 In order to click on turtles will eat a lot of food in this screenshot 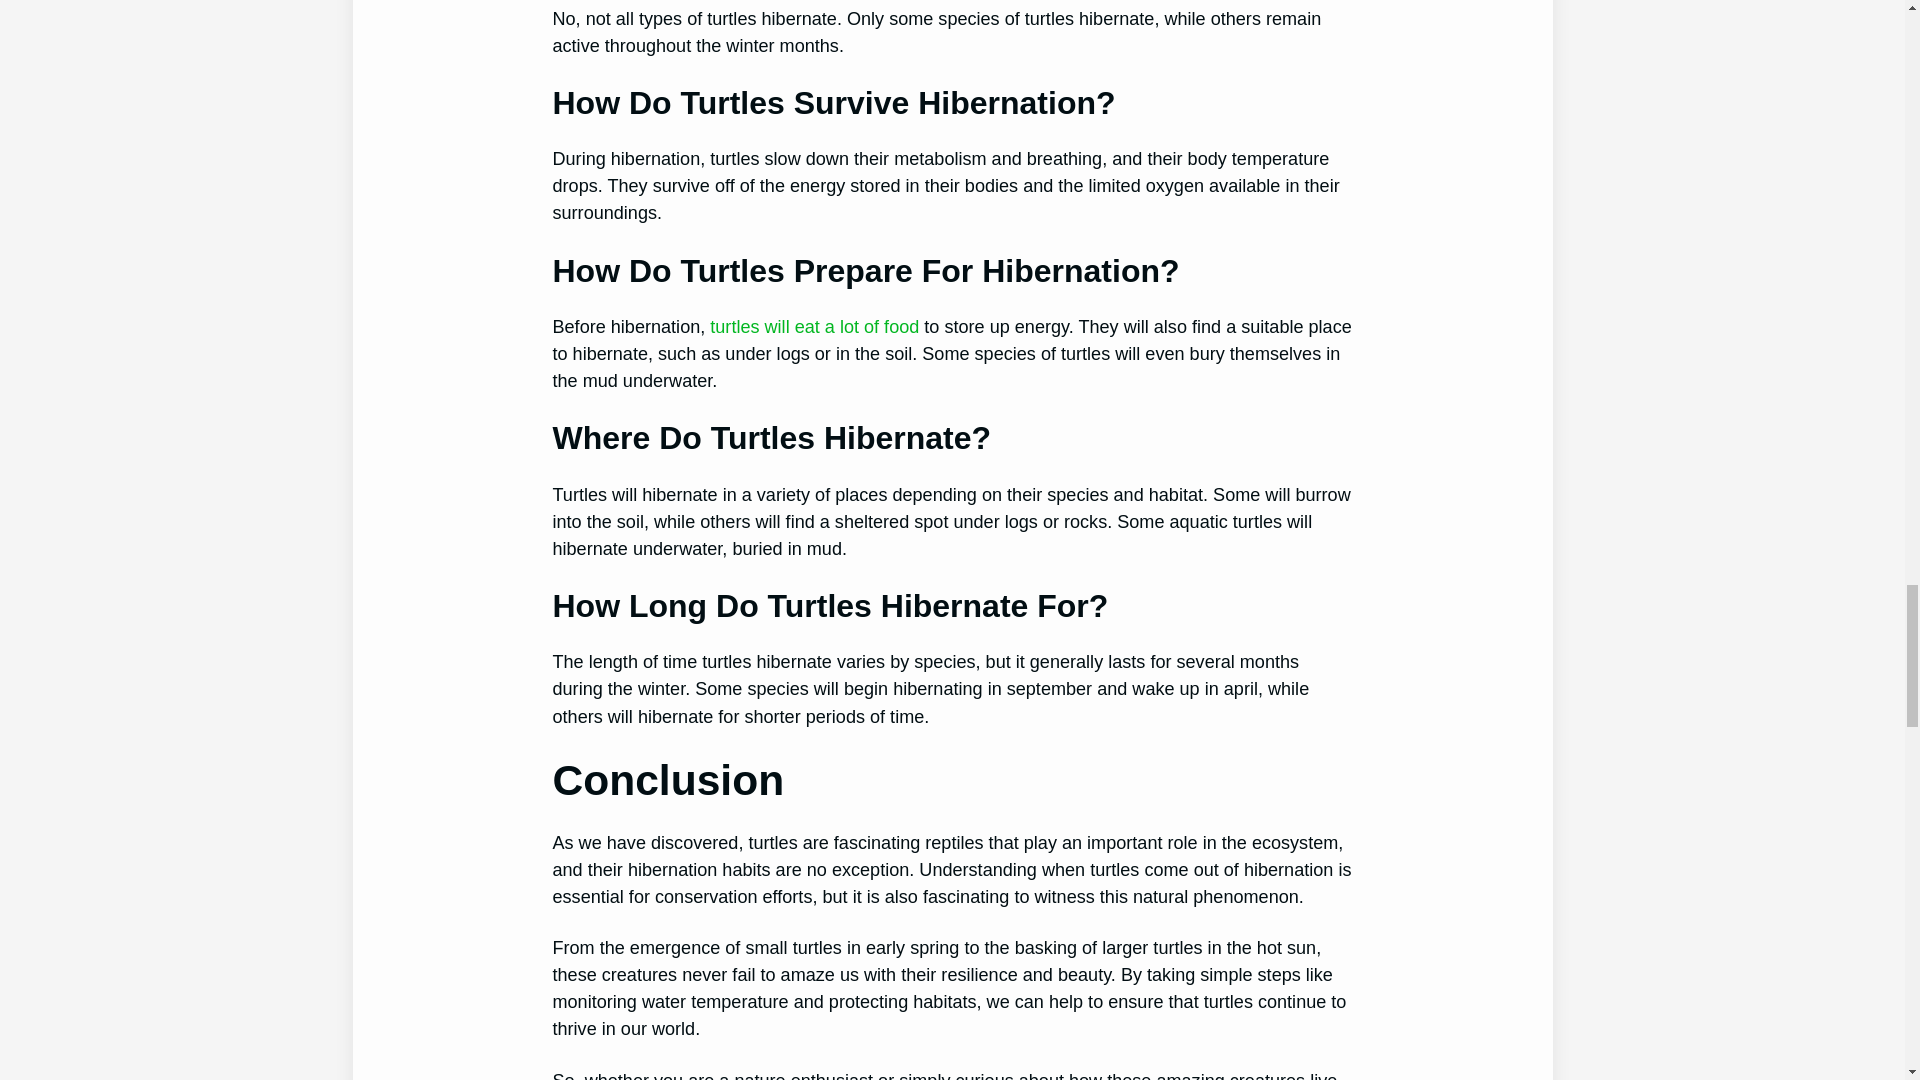, I will do `click(816, 326)`.